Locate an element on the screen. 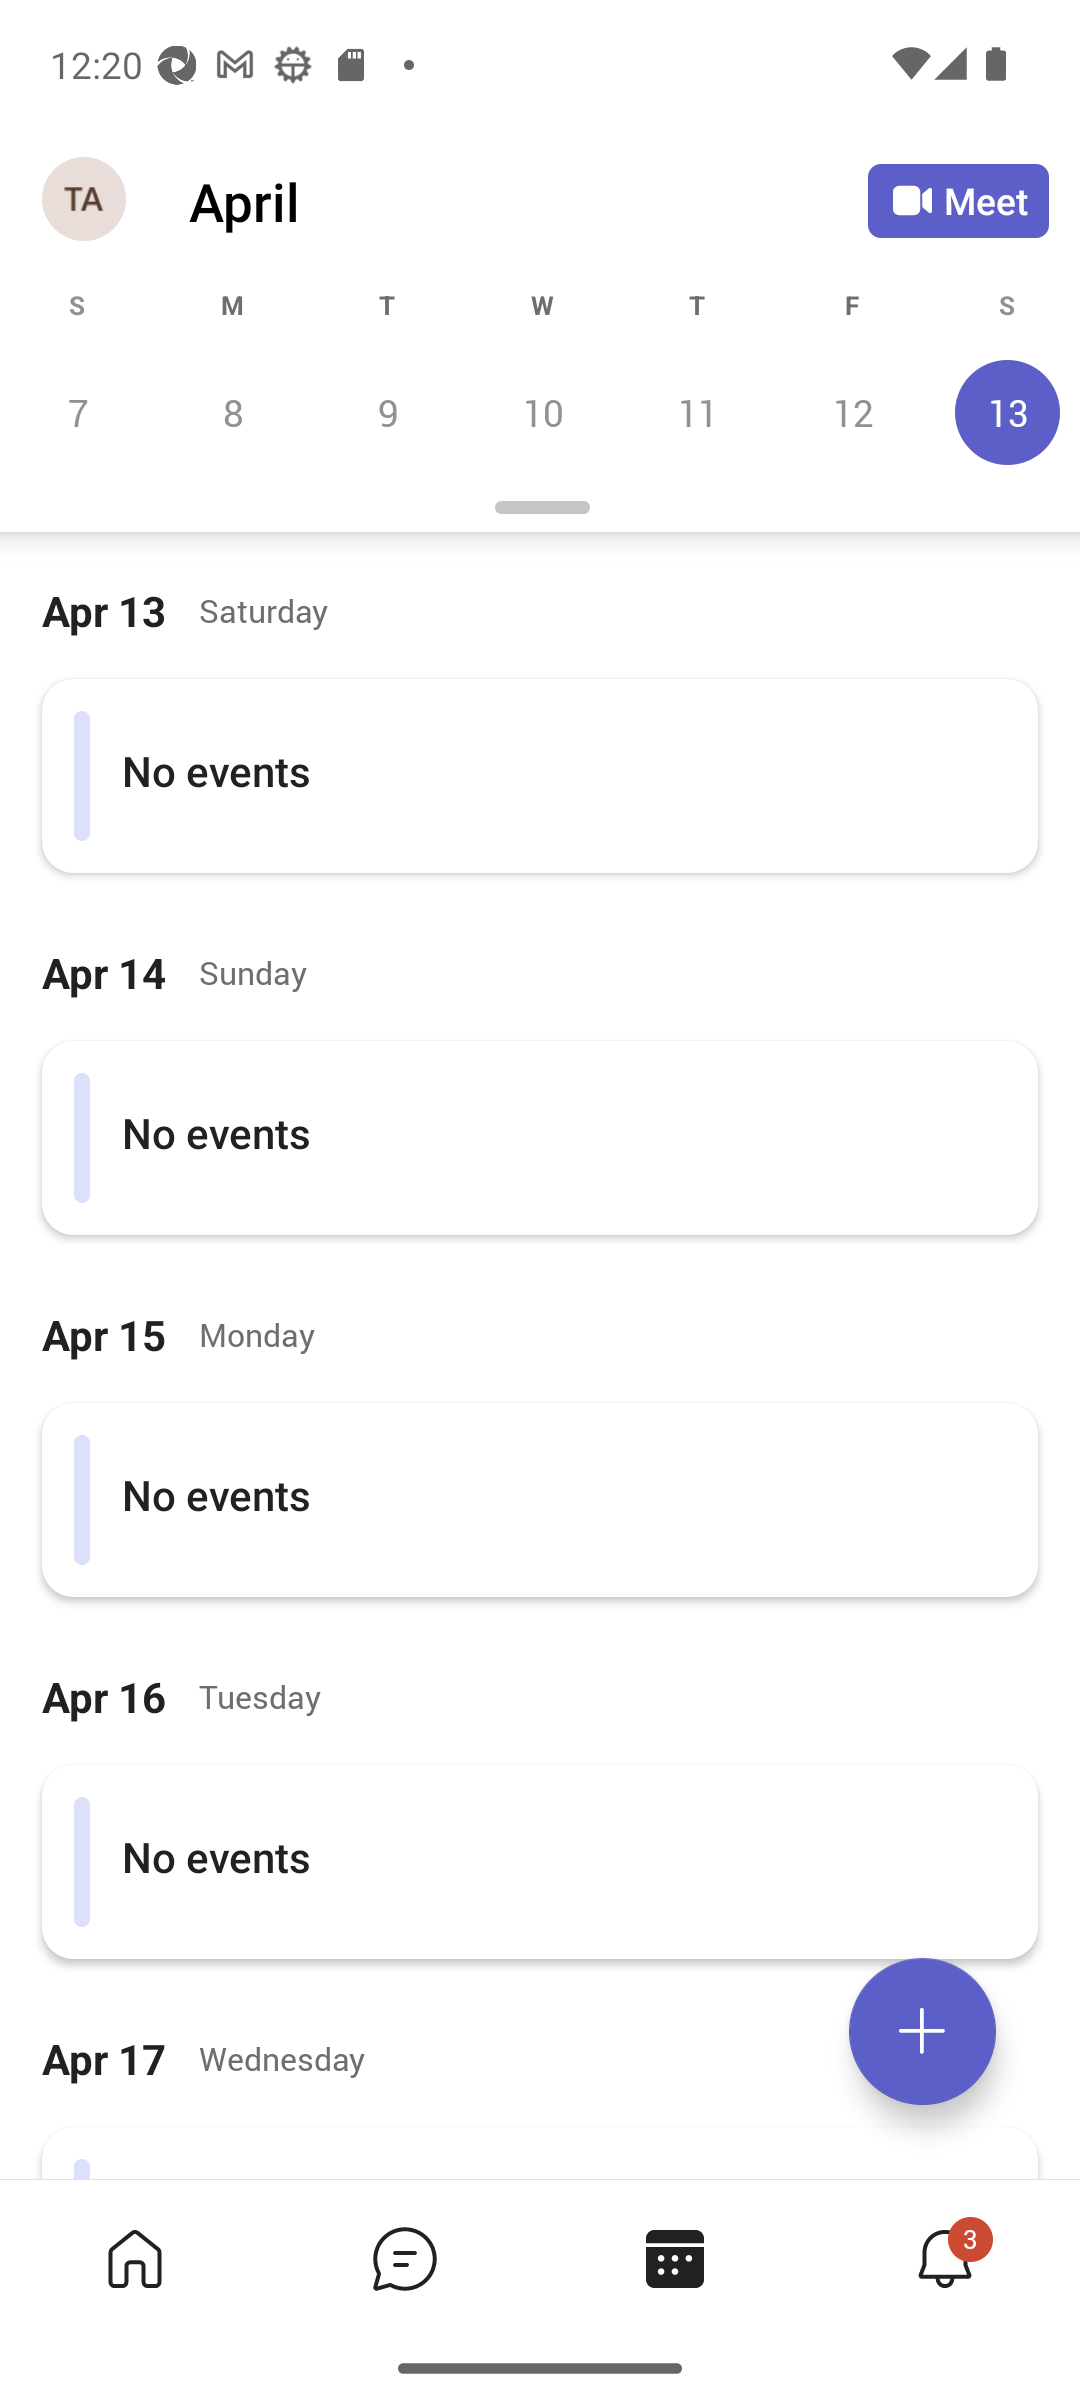 This screenshot has width=1080, height=2400. Monday, April 8 8 is located at coordinates (232, 412).